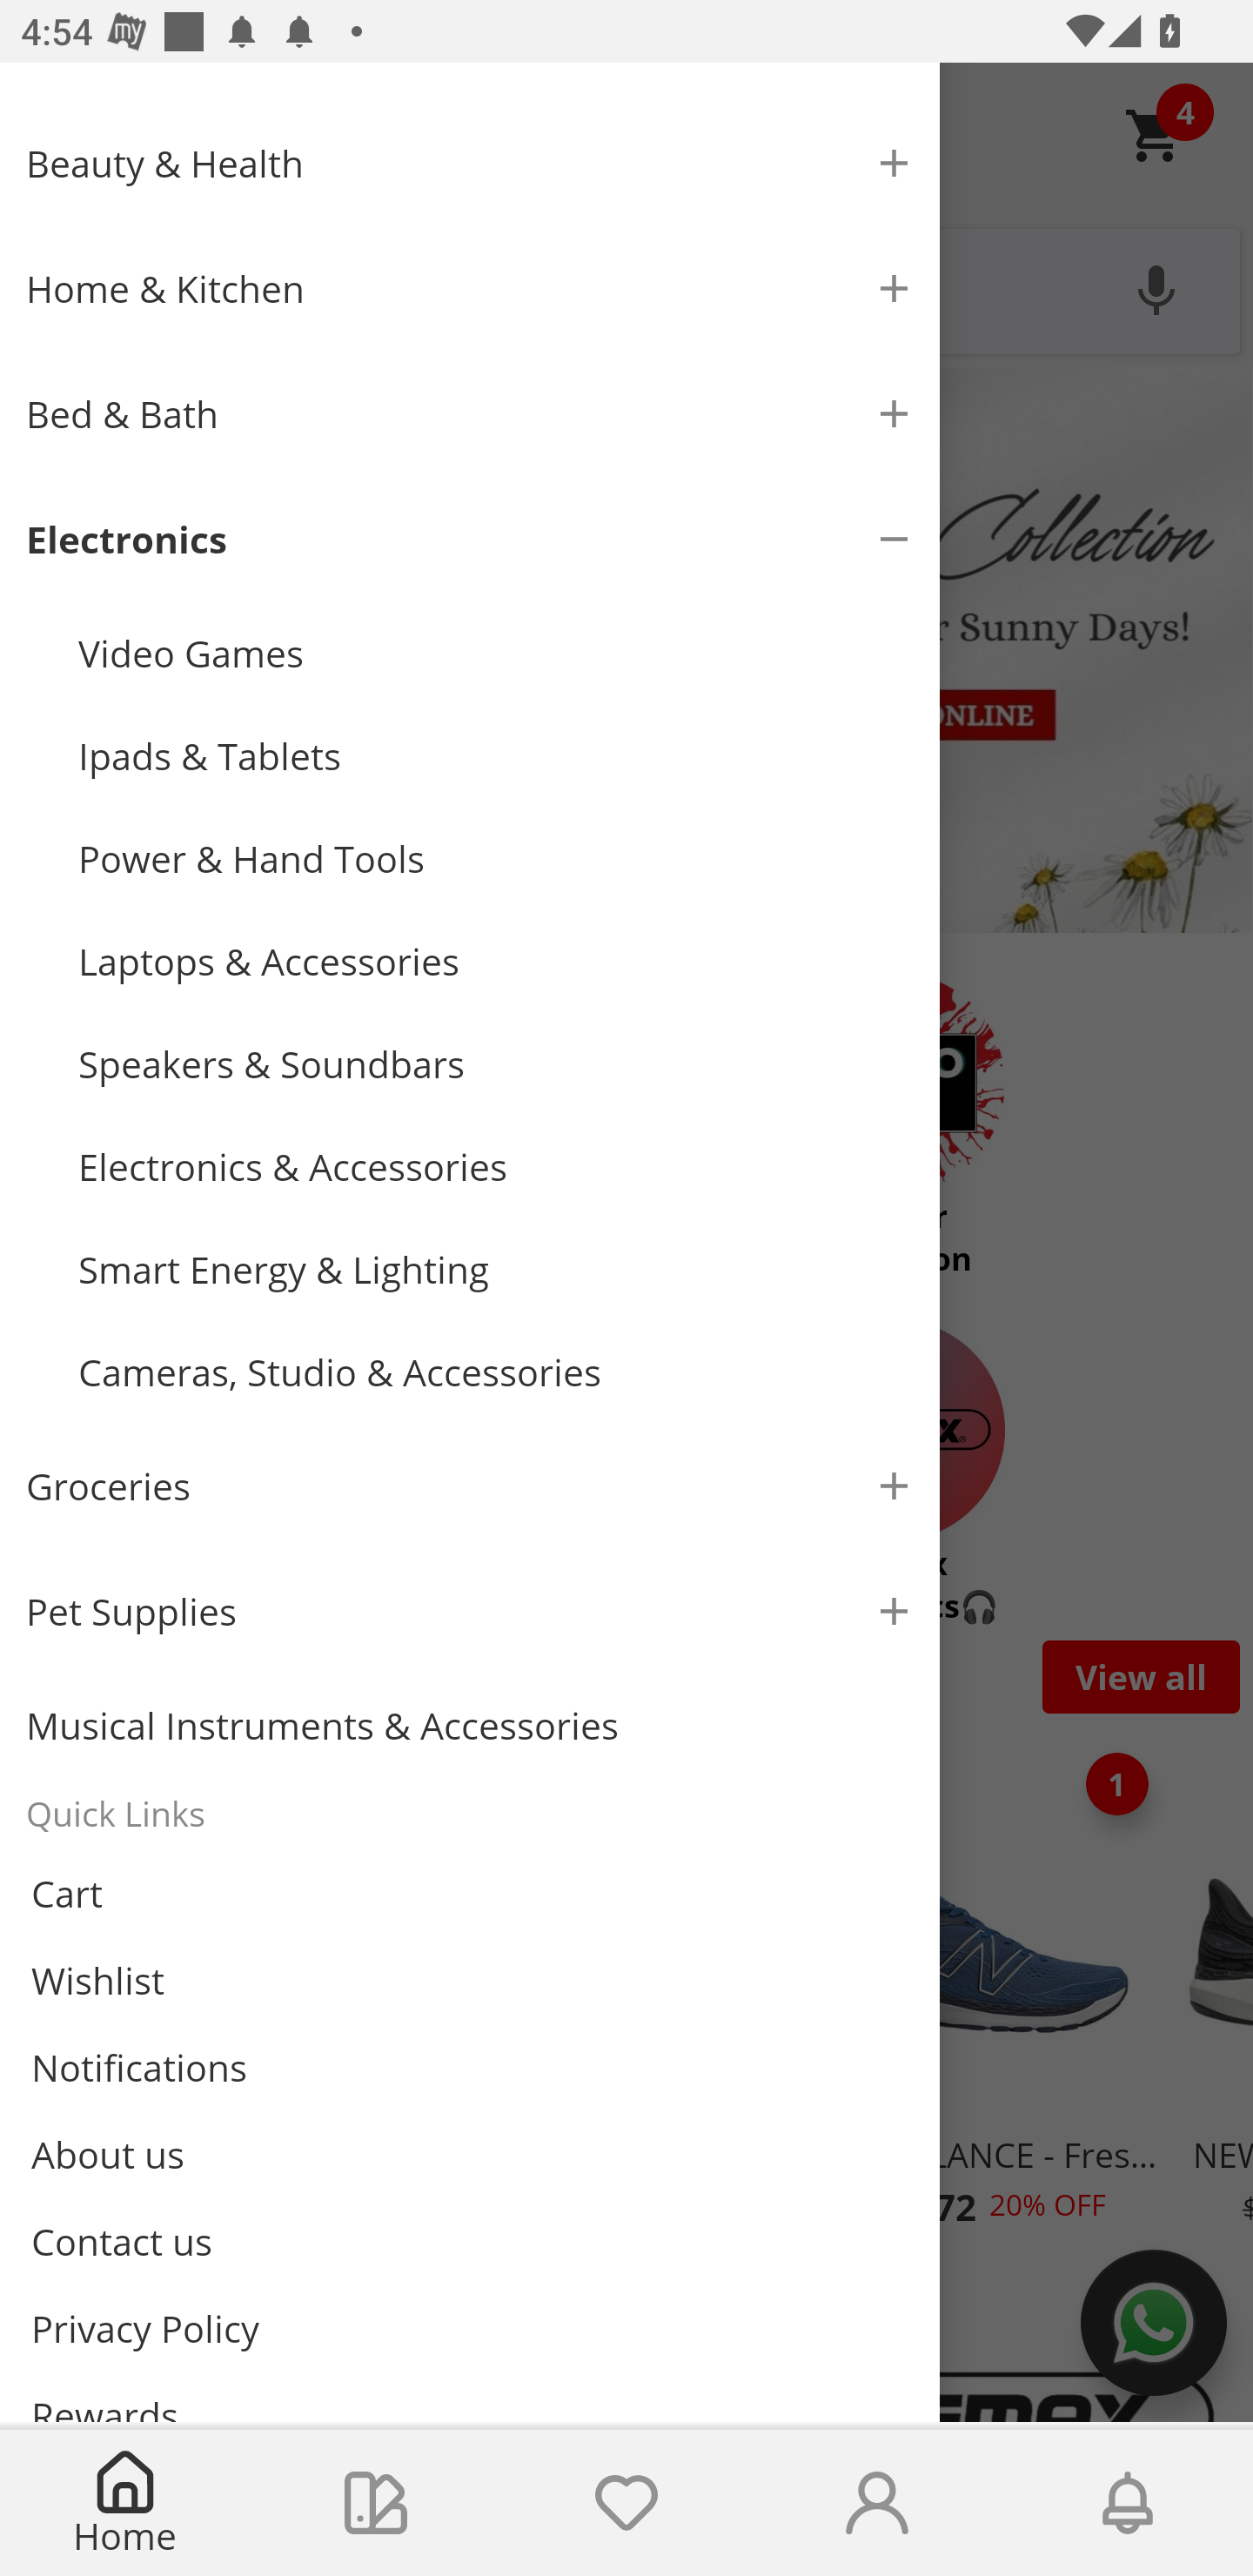 The width and height of the screenshot is (1253, 2576). Describe the element at coordinates (496, 1372) in the screenshot. I see `Cameras, Studio & Accessories` at that location.